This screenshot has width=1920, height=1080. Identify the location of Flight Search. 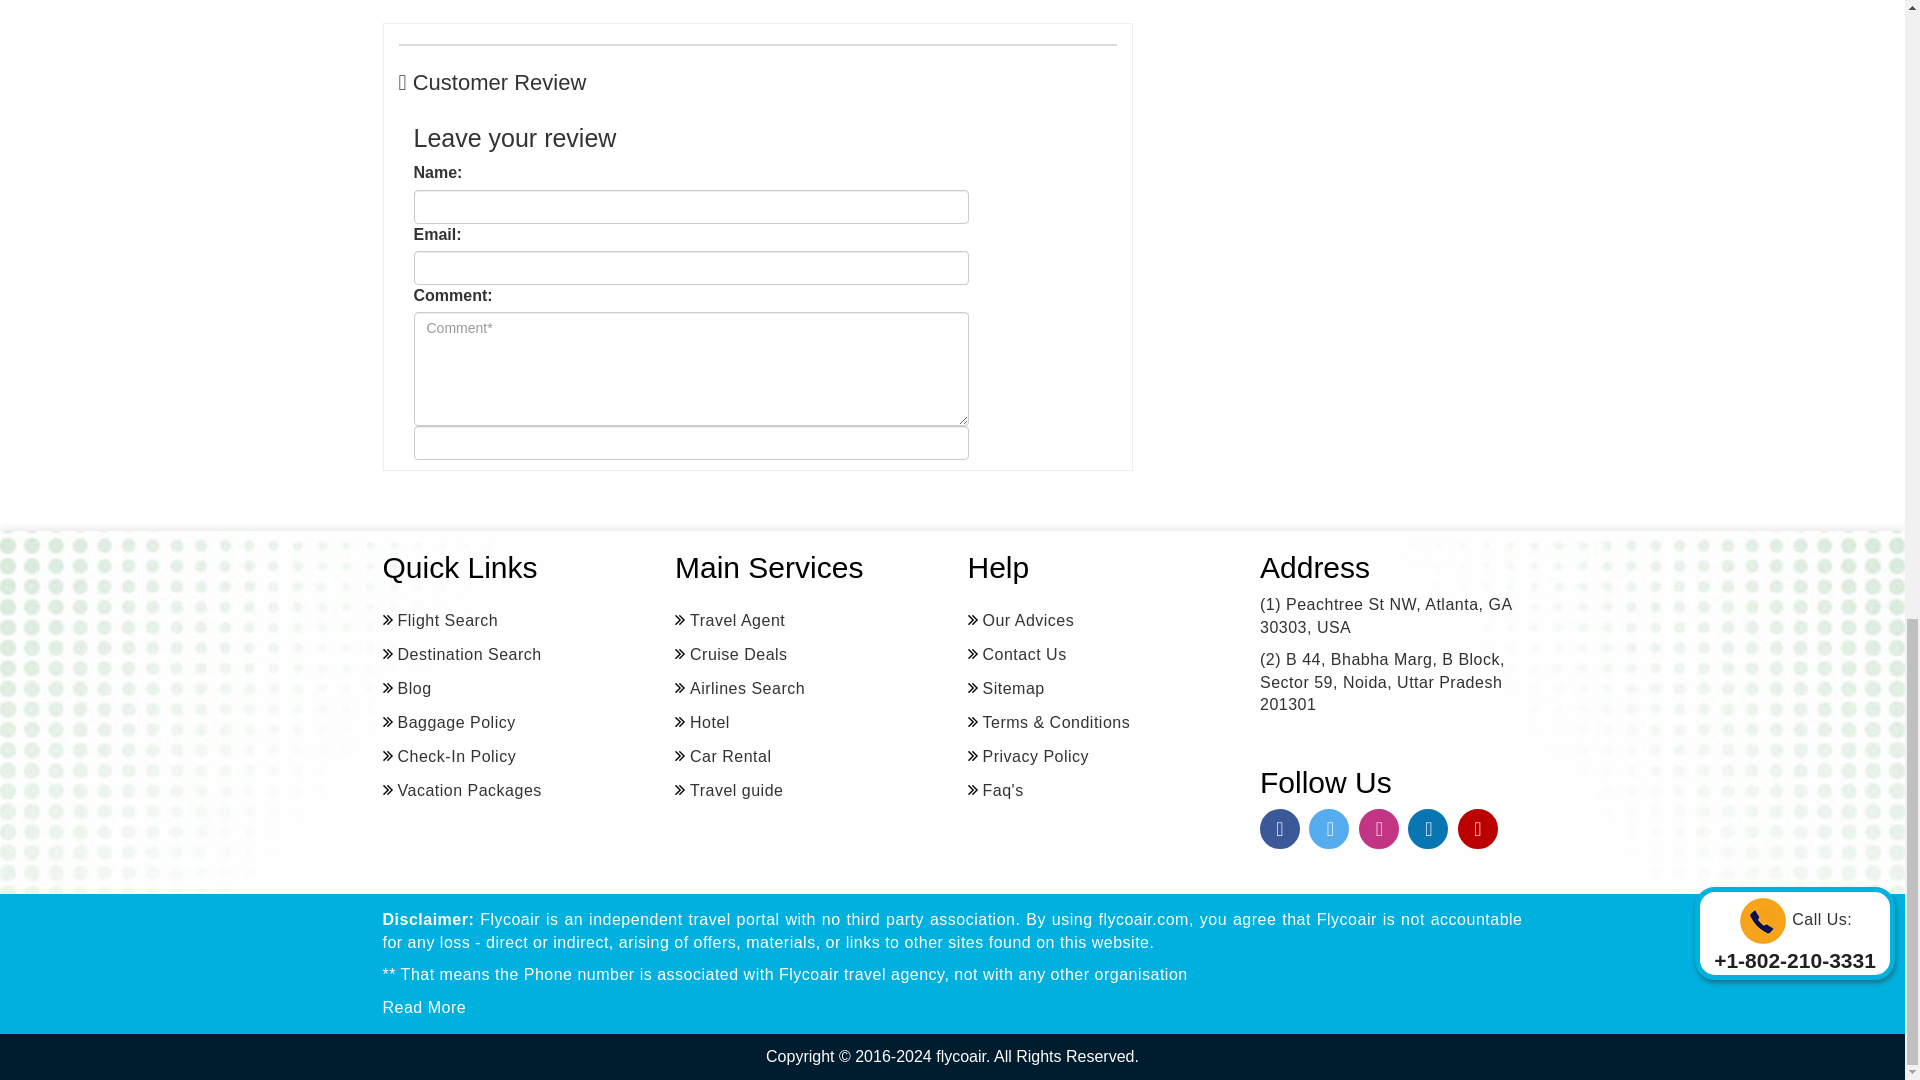
(440, 620).